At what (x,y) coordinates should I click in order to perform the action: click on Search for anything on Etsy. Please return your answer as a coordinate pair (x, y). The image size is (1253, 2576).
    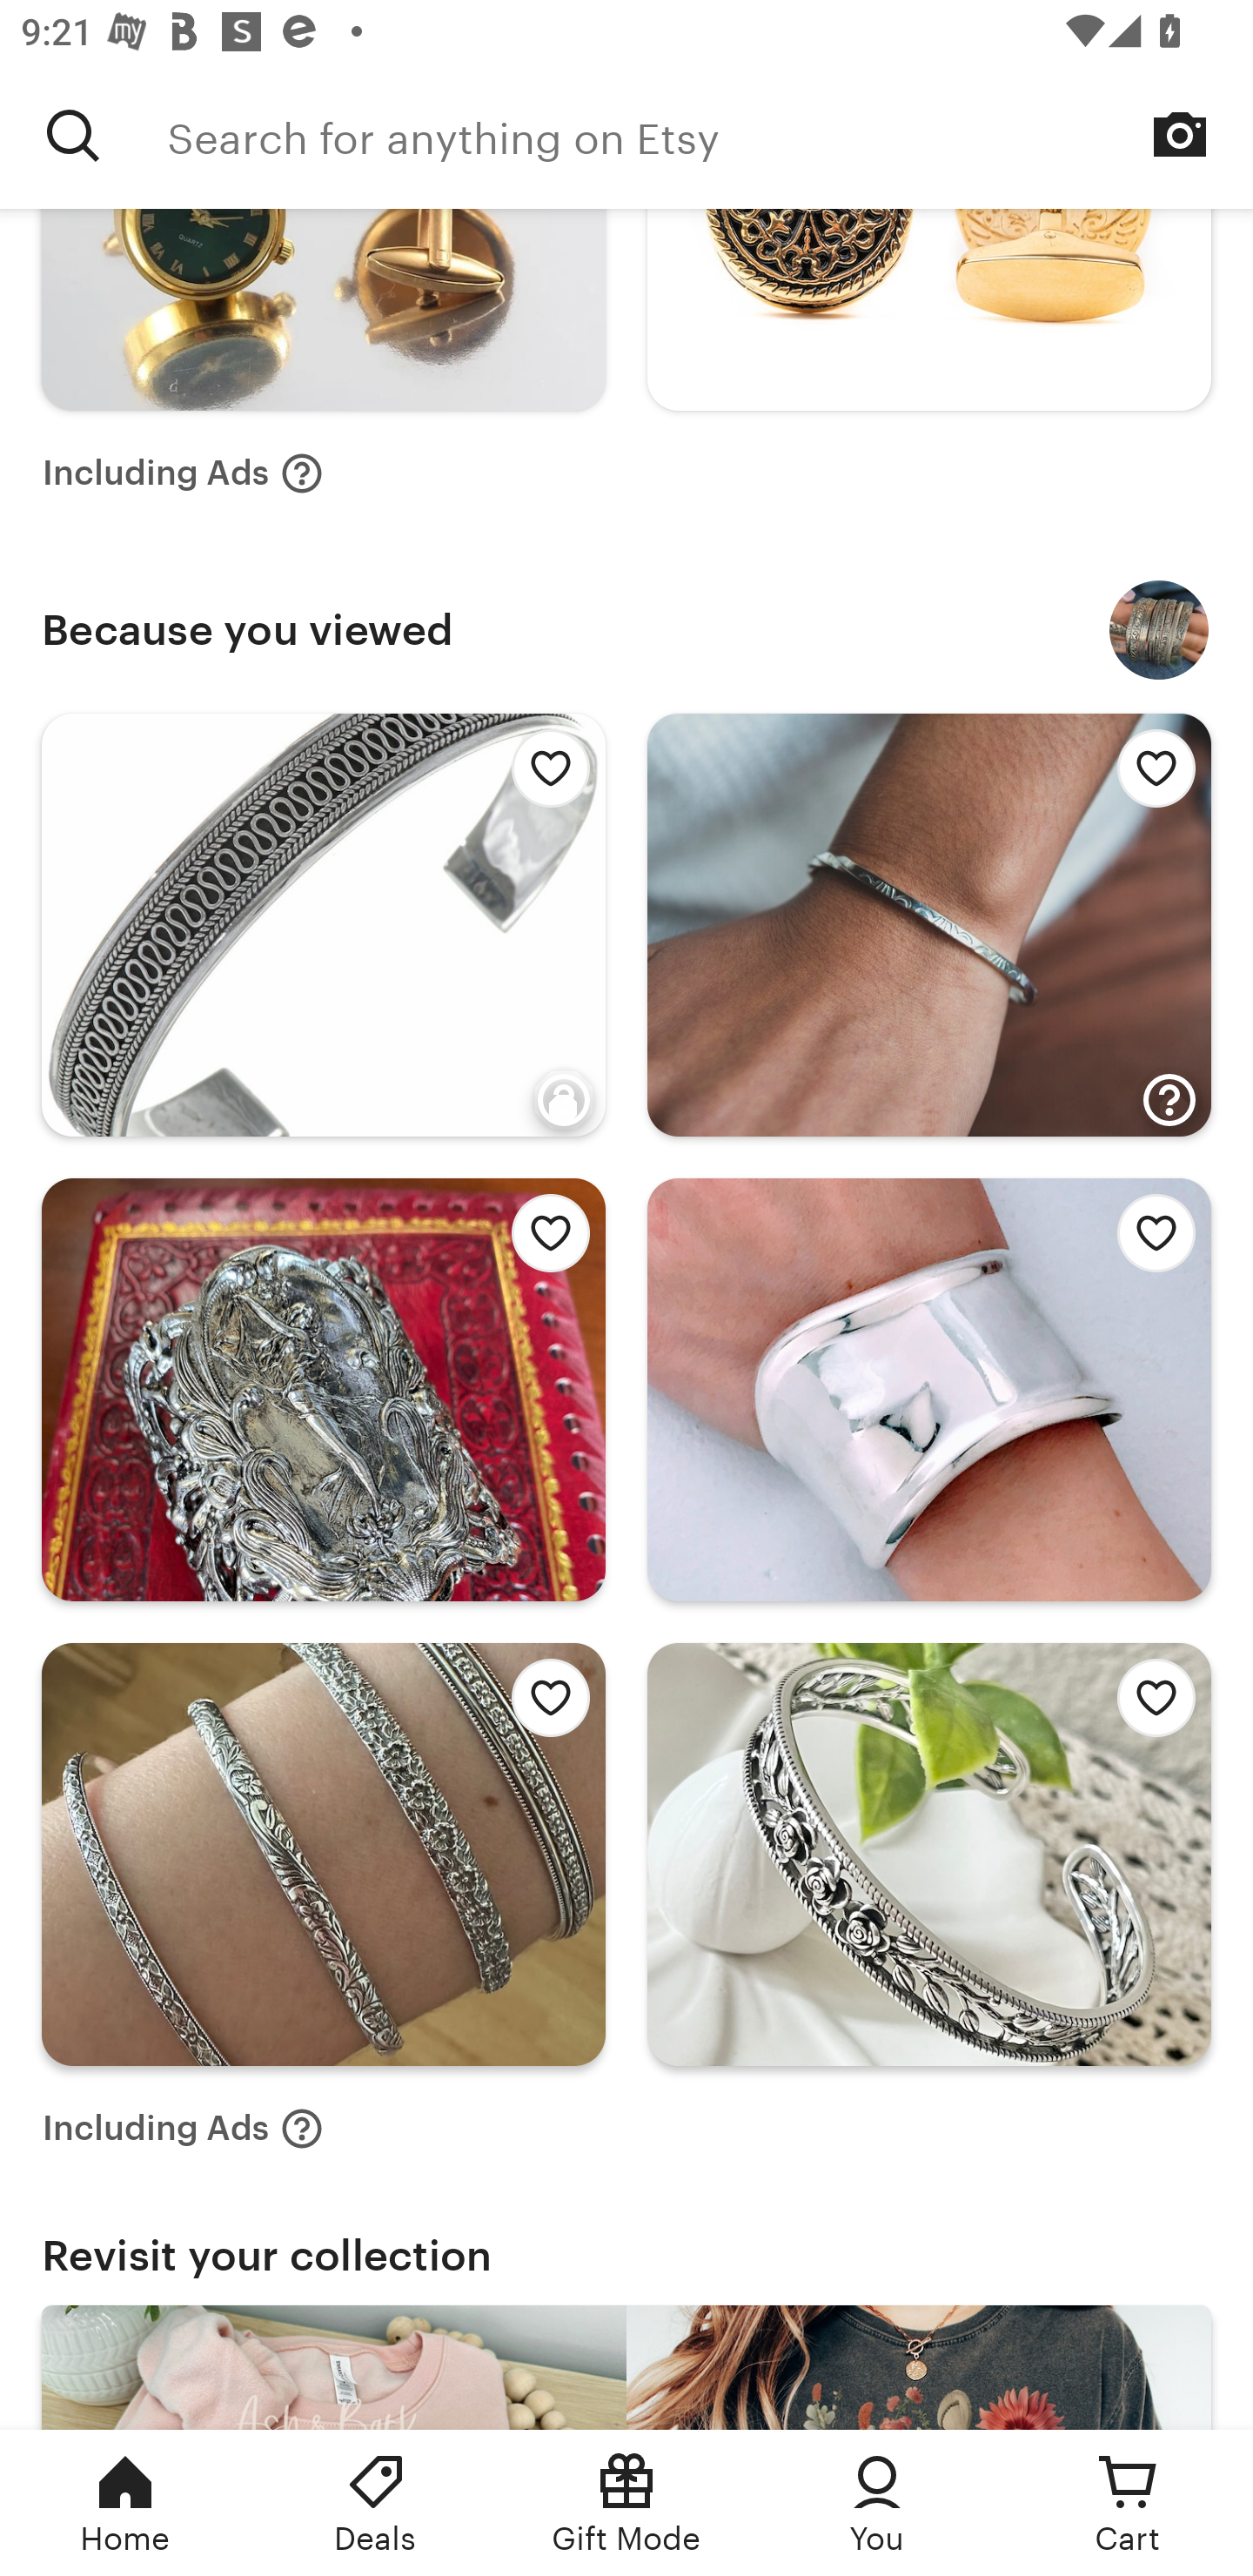
    Looking at the image, I should click on (710, 135).